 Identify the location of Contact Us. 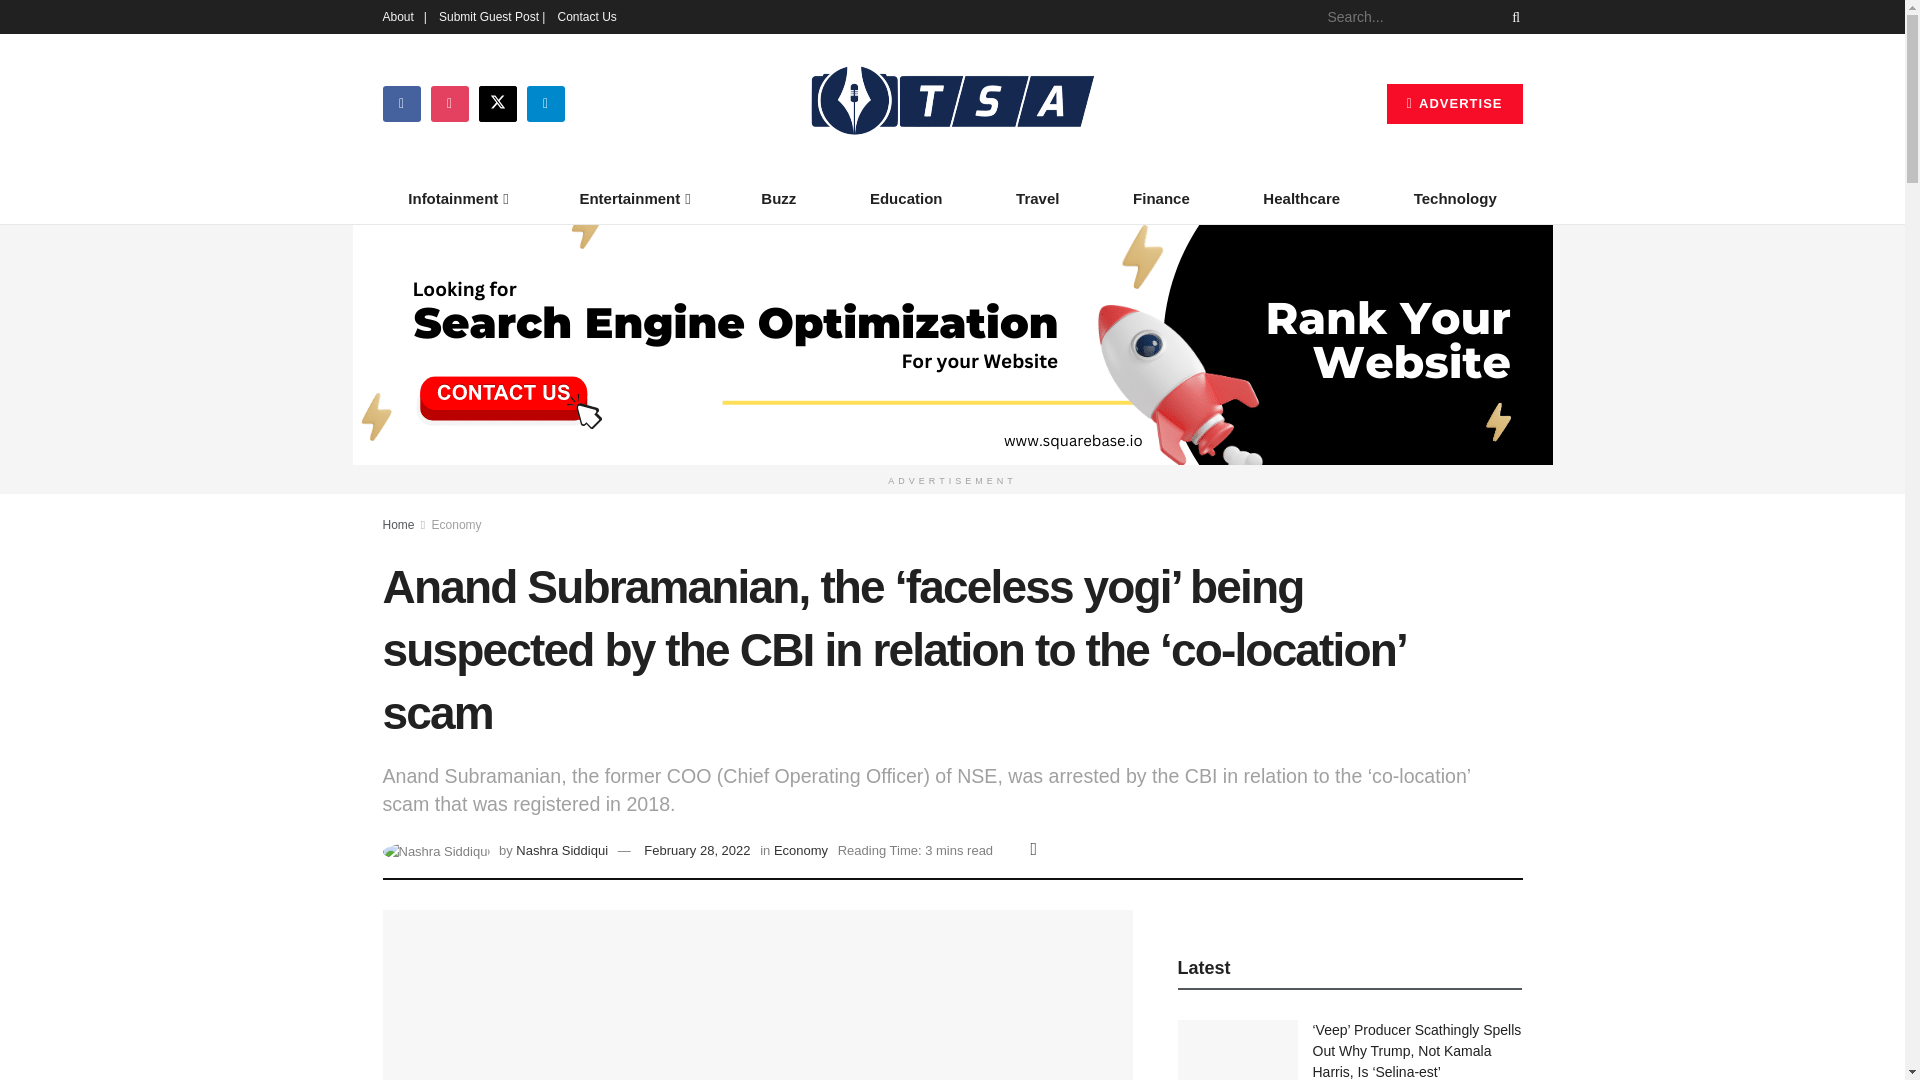
(586, 16).